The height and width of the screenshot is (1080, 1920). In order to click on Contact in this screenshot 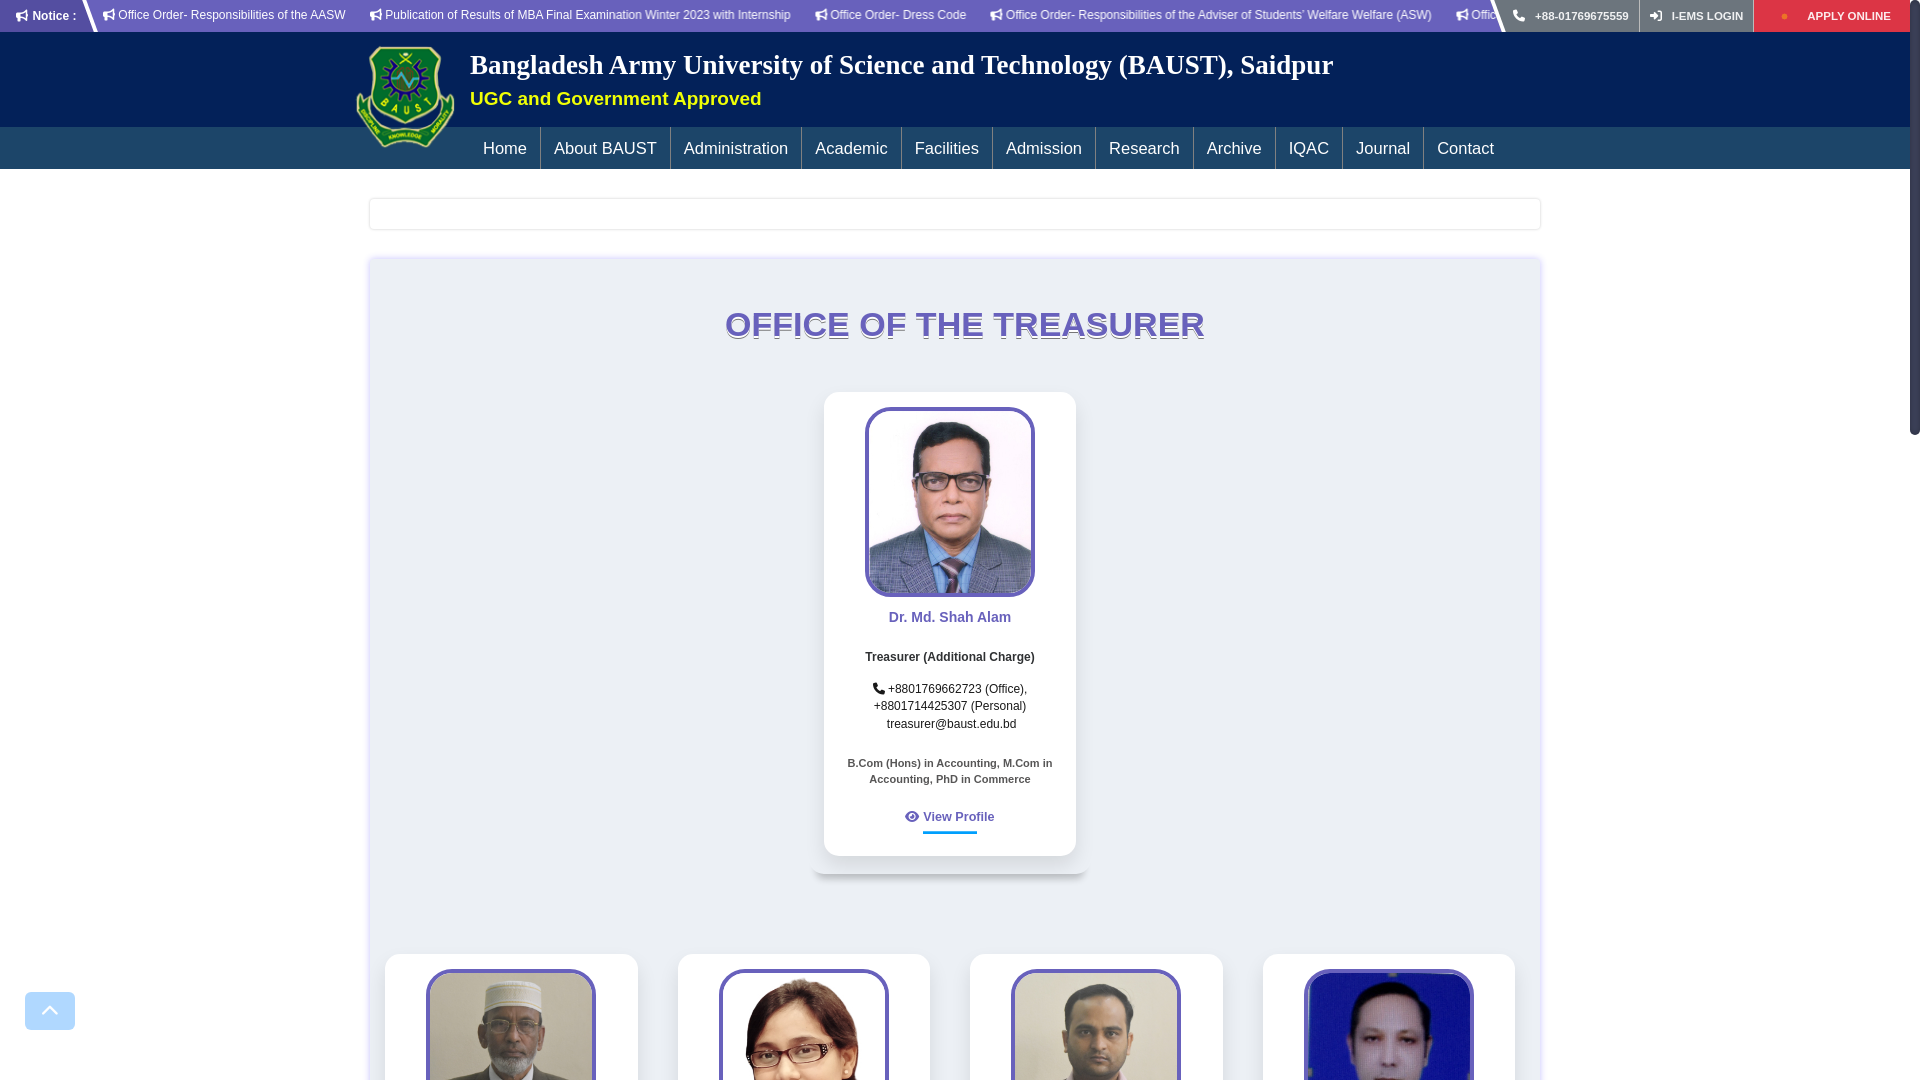, I will do `click(1466, 148)`.